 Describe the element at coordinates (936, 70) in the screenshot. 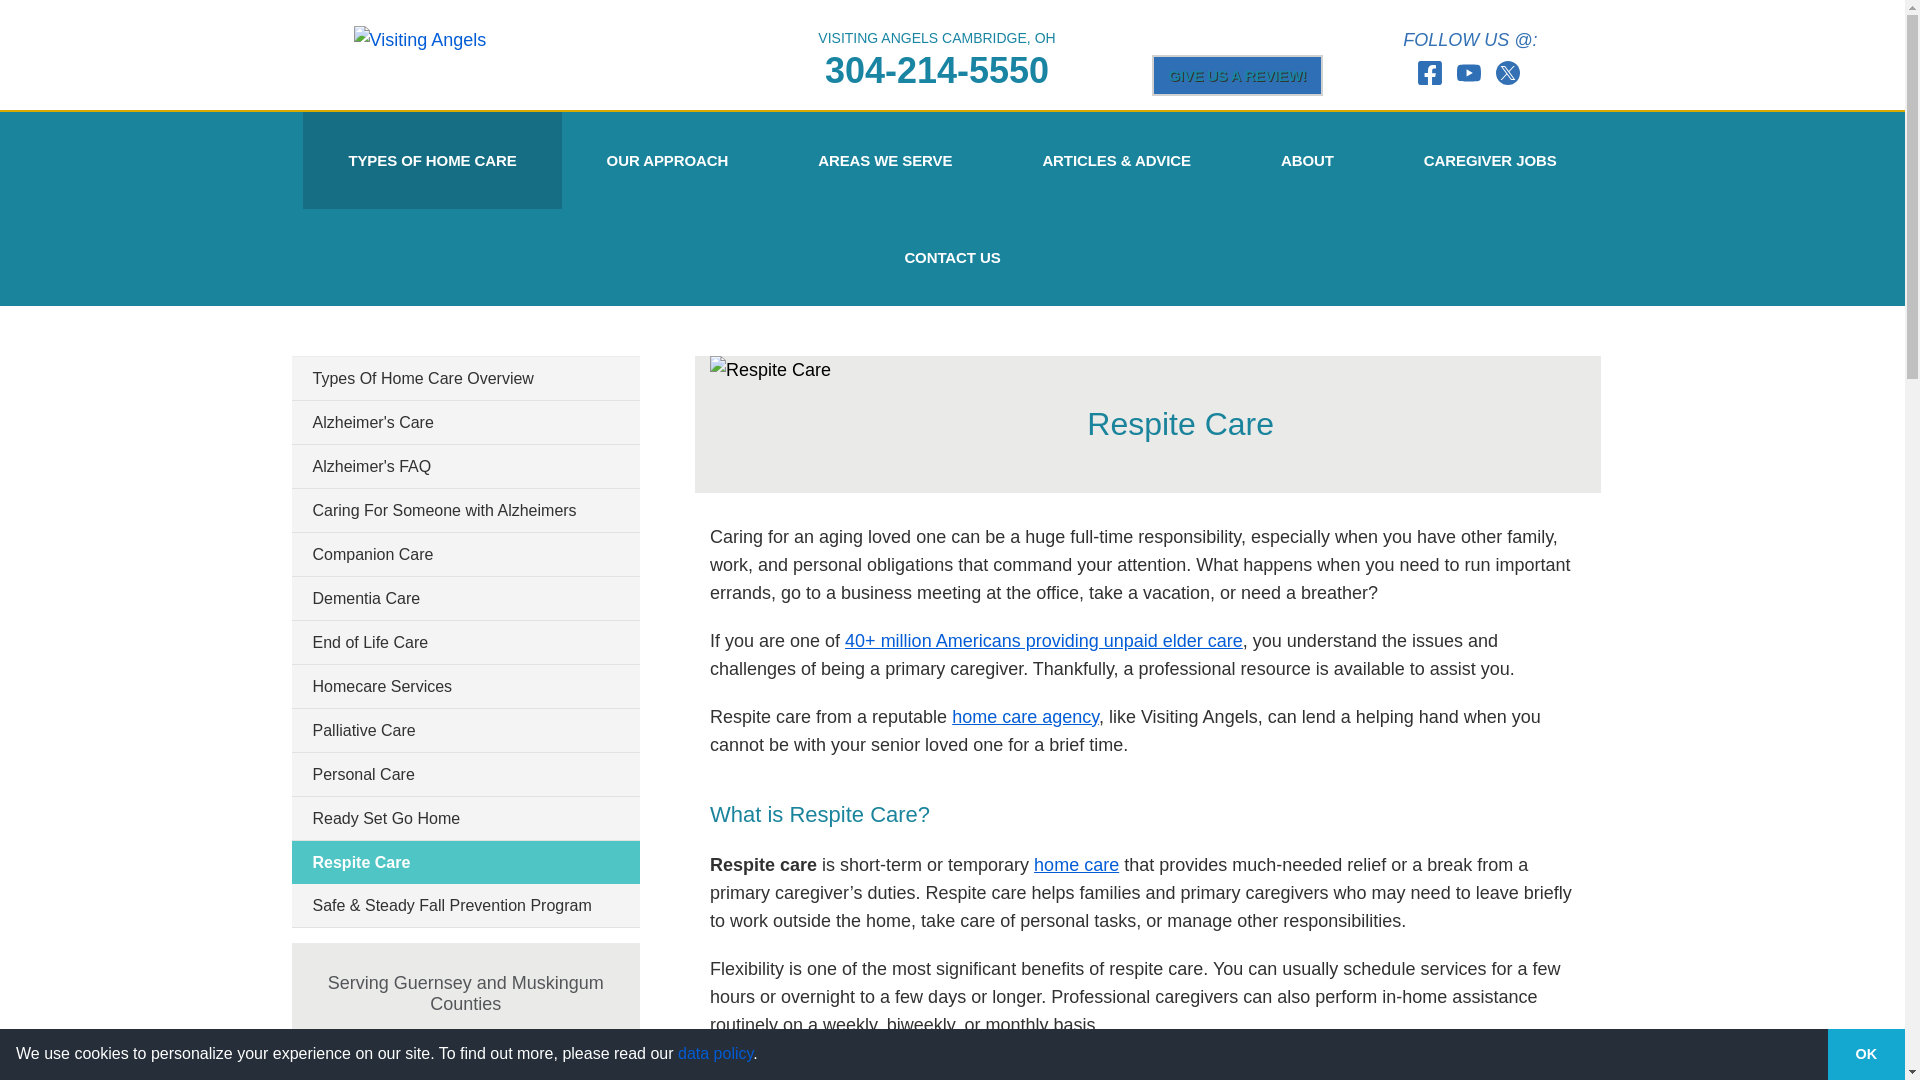

I see `304-214-5550` at that location.